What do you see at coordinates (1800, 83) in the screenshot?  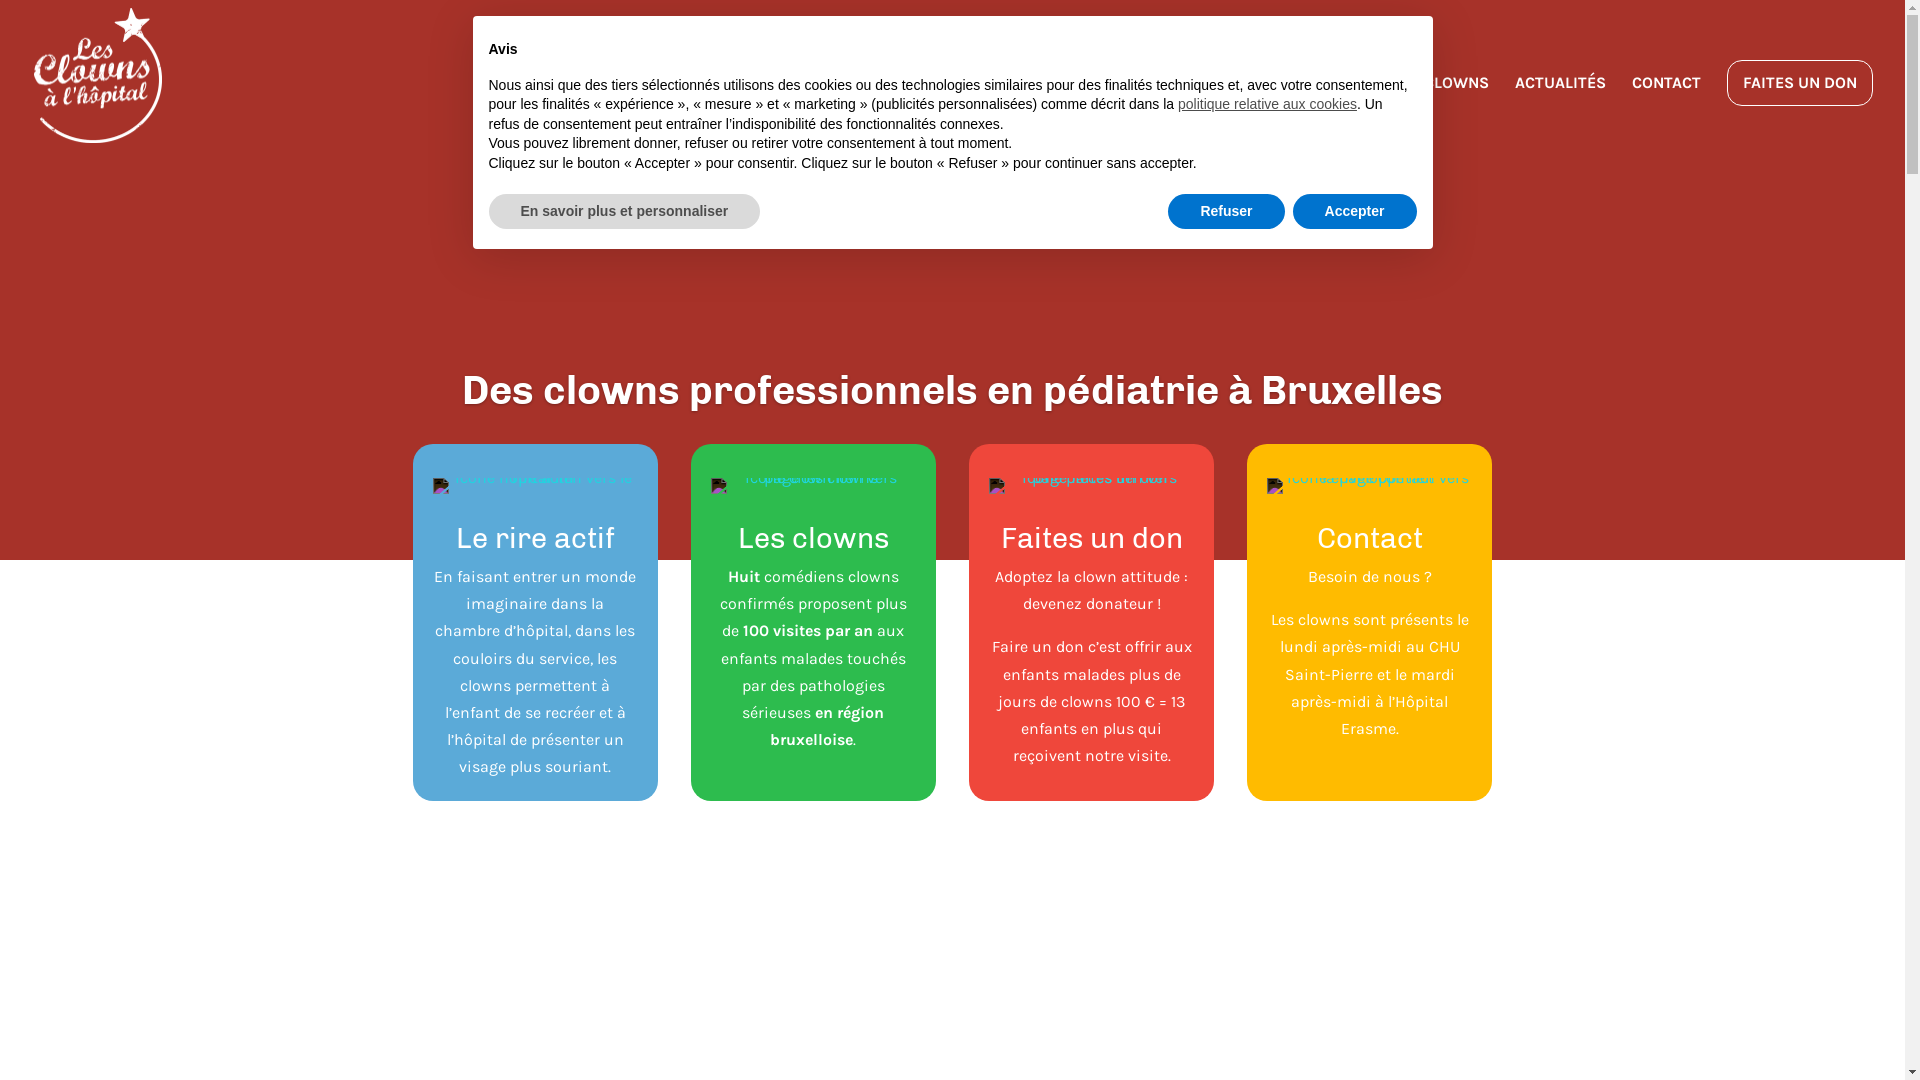 I see `FAITES UN DON` at bounding box center [1800, 83].